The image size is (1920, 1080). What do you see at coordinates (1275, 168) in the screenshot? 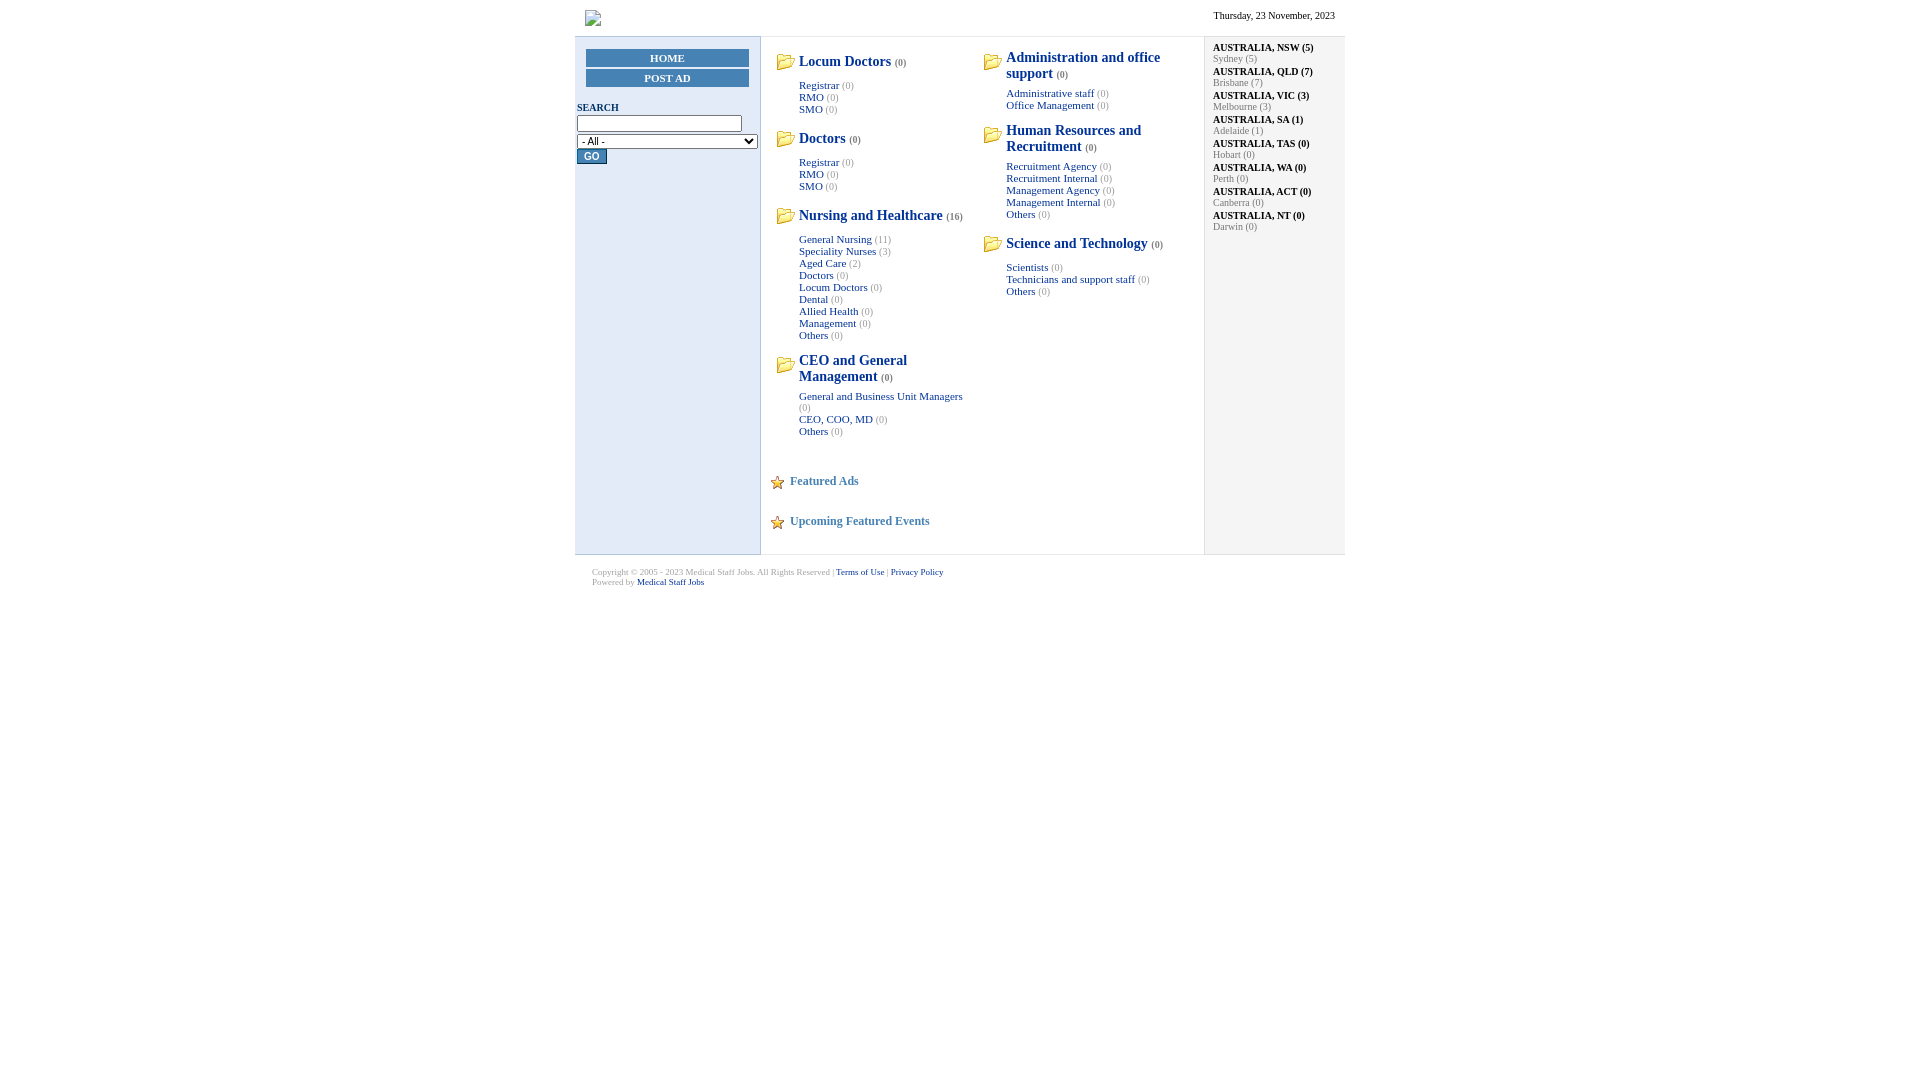
I see `AUSTRALIA, WA (0)` at bounding box center [1275, 168].